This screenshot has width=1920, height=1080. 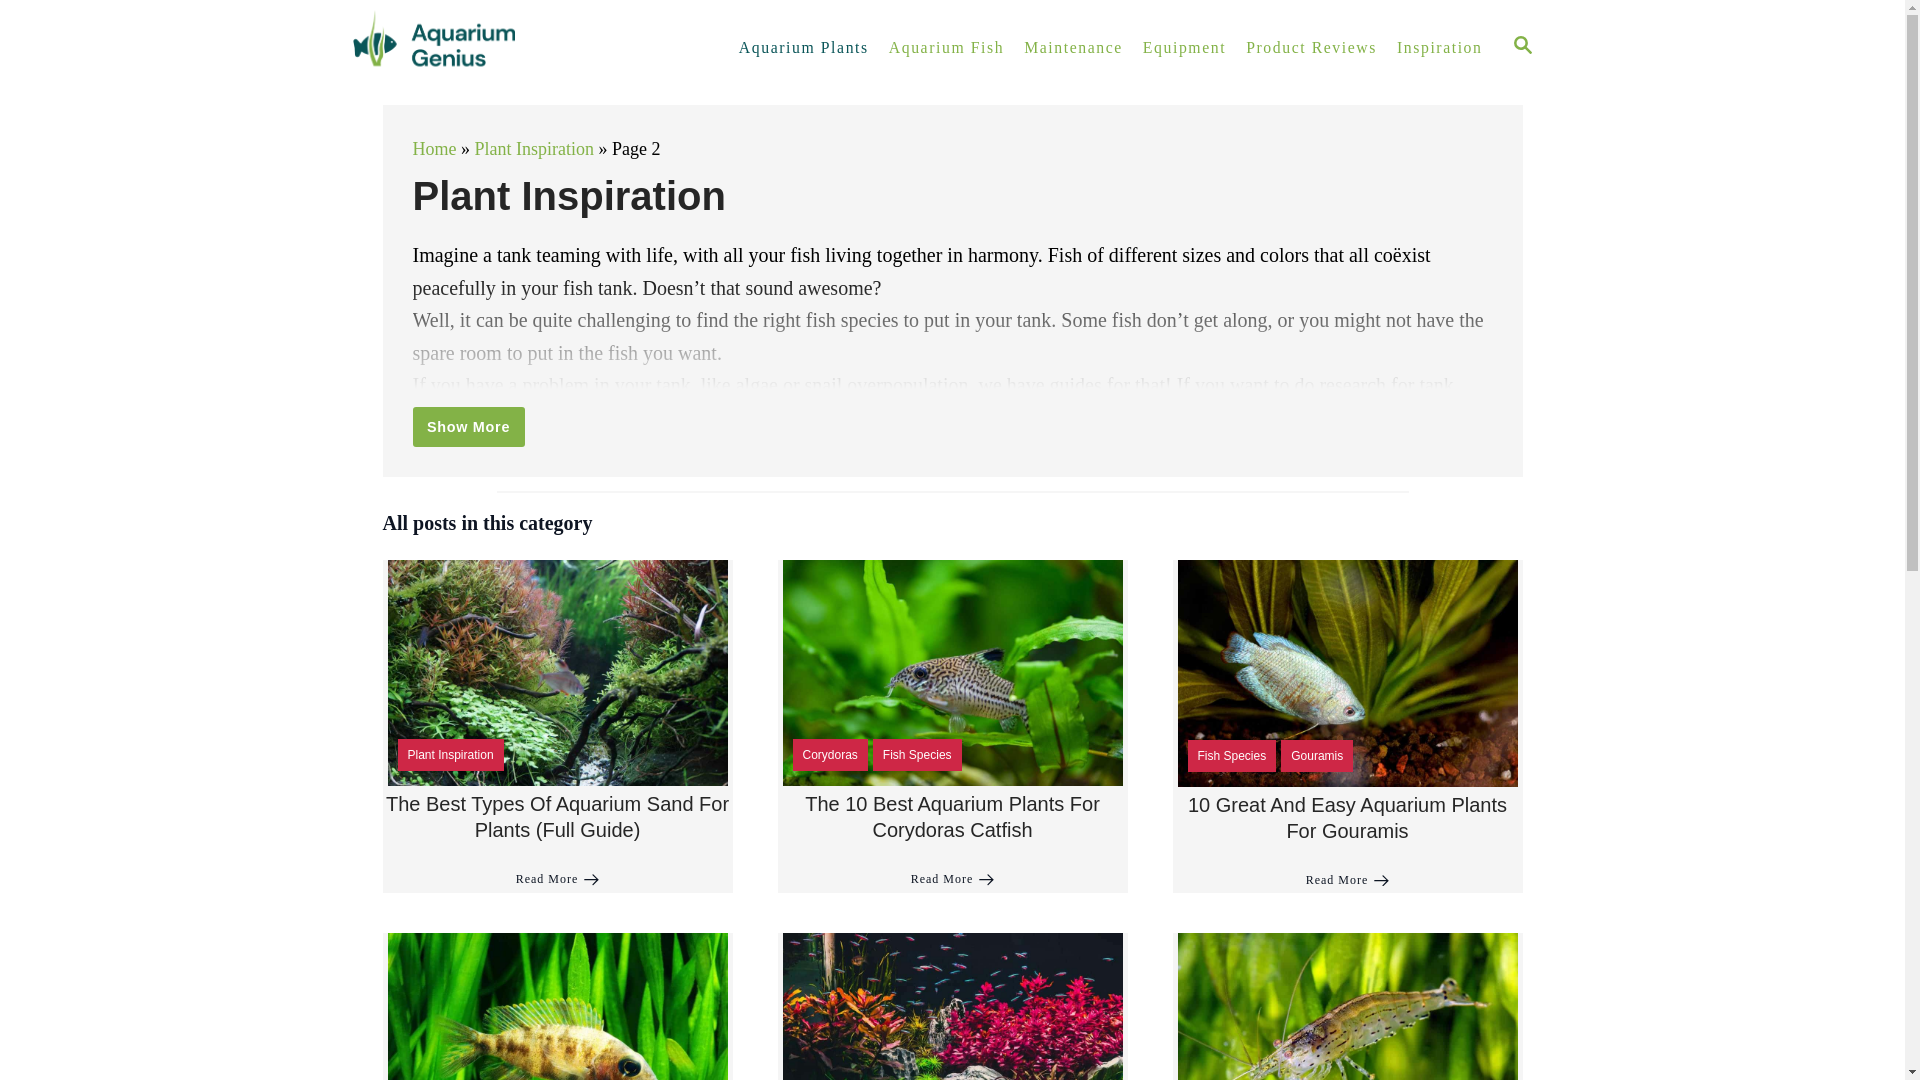 I want to click on Aquarium Genius, so click(x=520, y=48).